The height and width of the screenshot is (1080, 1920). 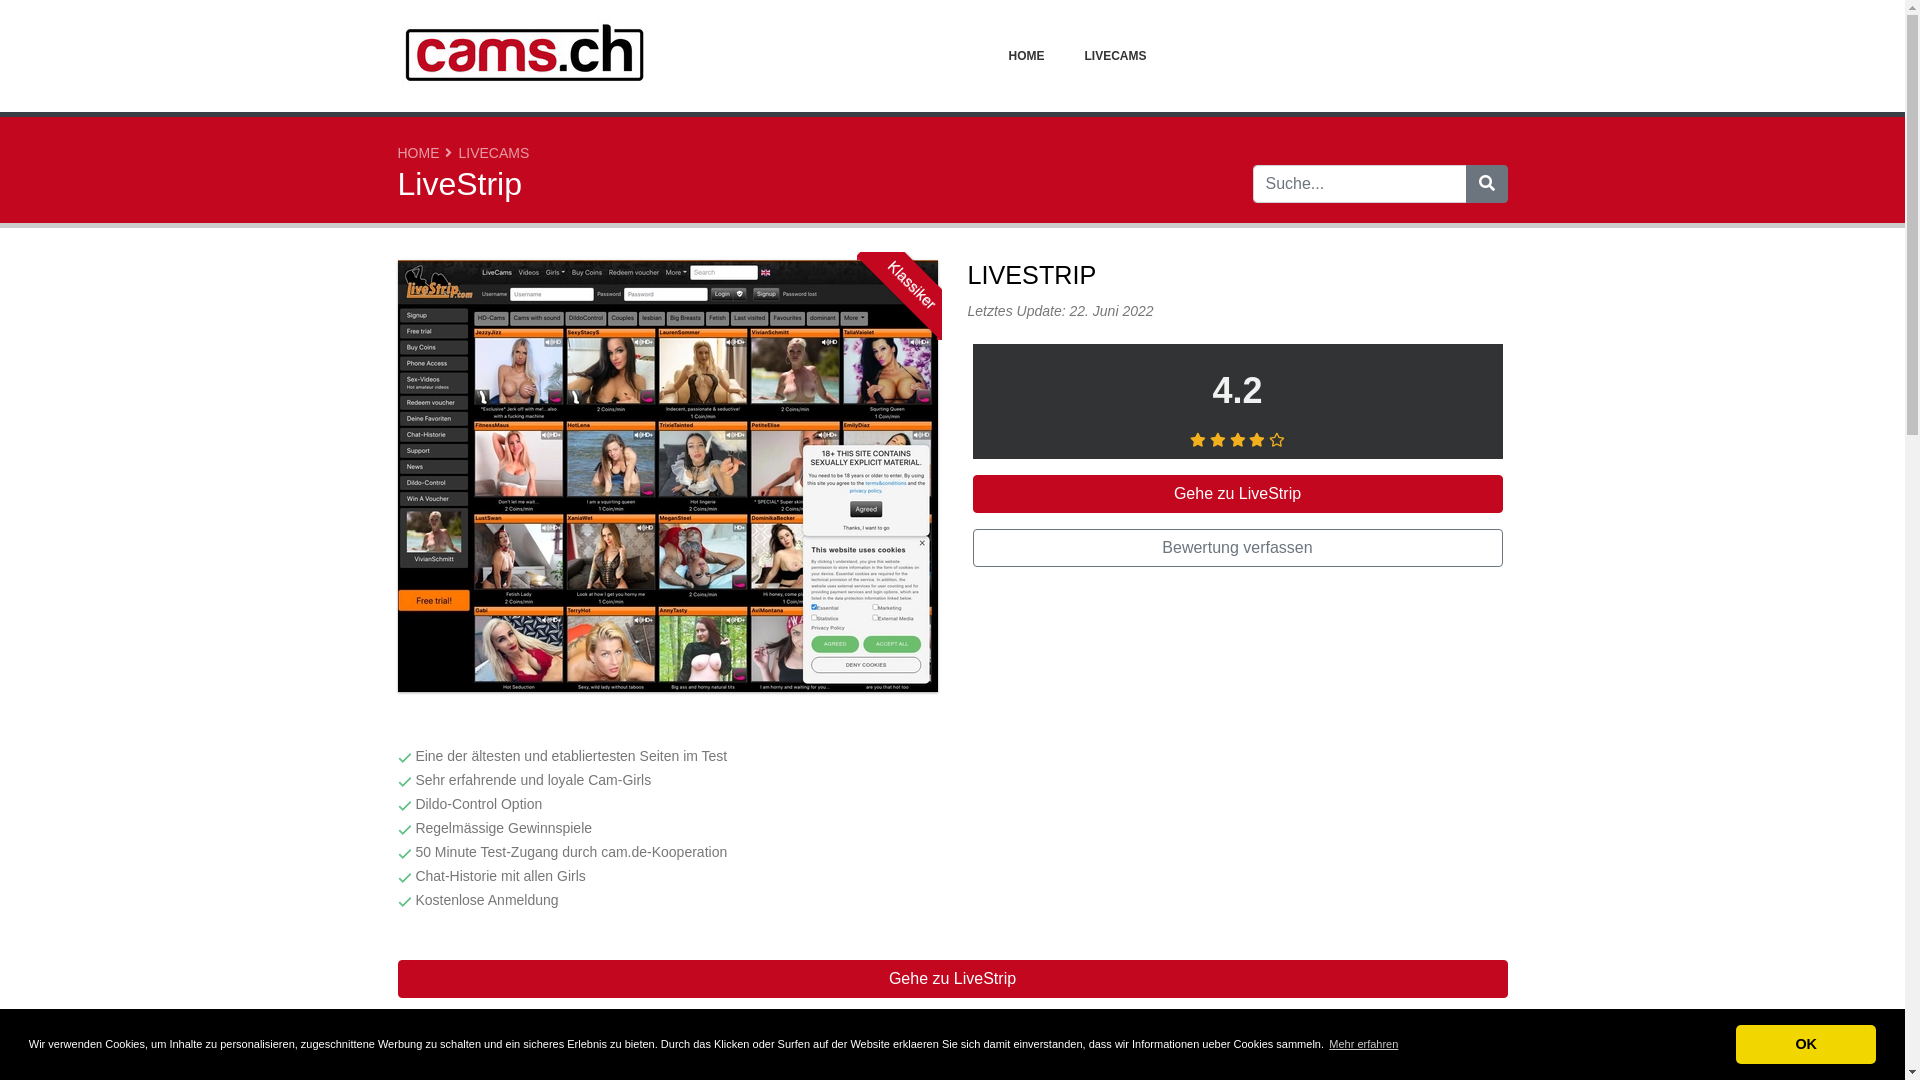 I want to click on Mehr erfahren, so click(x=1364, y=1044).